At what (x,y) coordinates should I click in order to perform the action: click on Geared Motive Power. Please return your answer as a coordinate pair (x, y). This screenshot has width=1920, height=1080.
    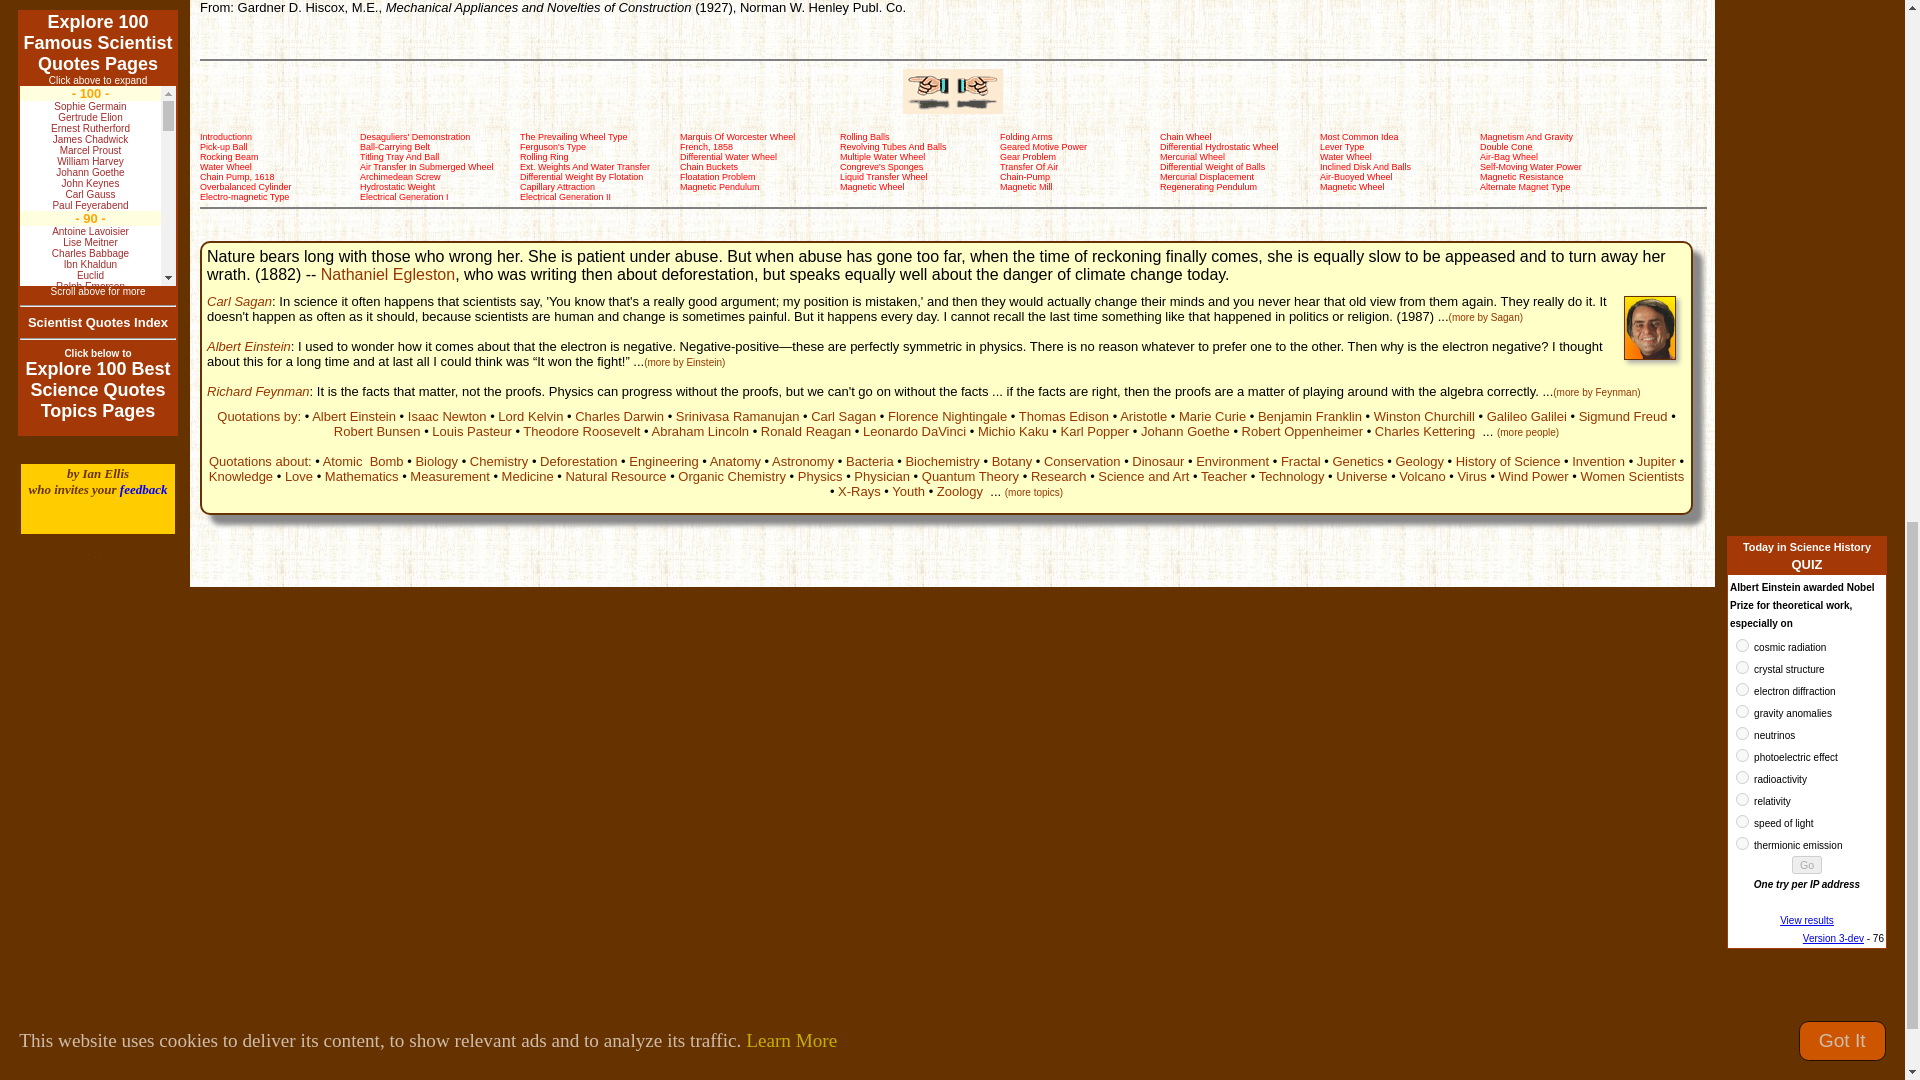
    Looking at the image, I should click on (1043, 146).